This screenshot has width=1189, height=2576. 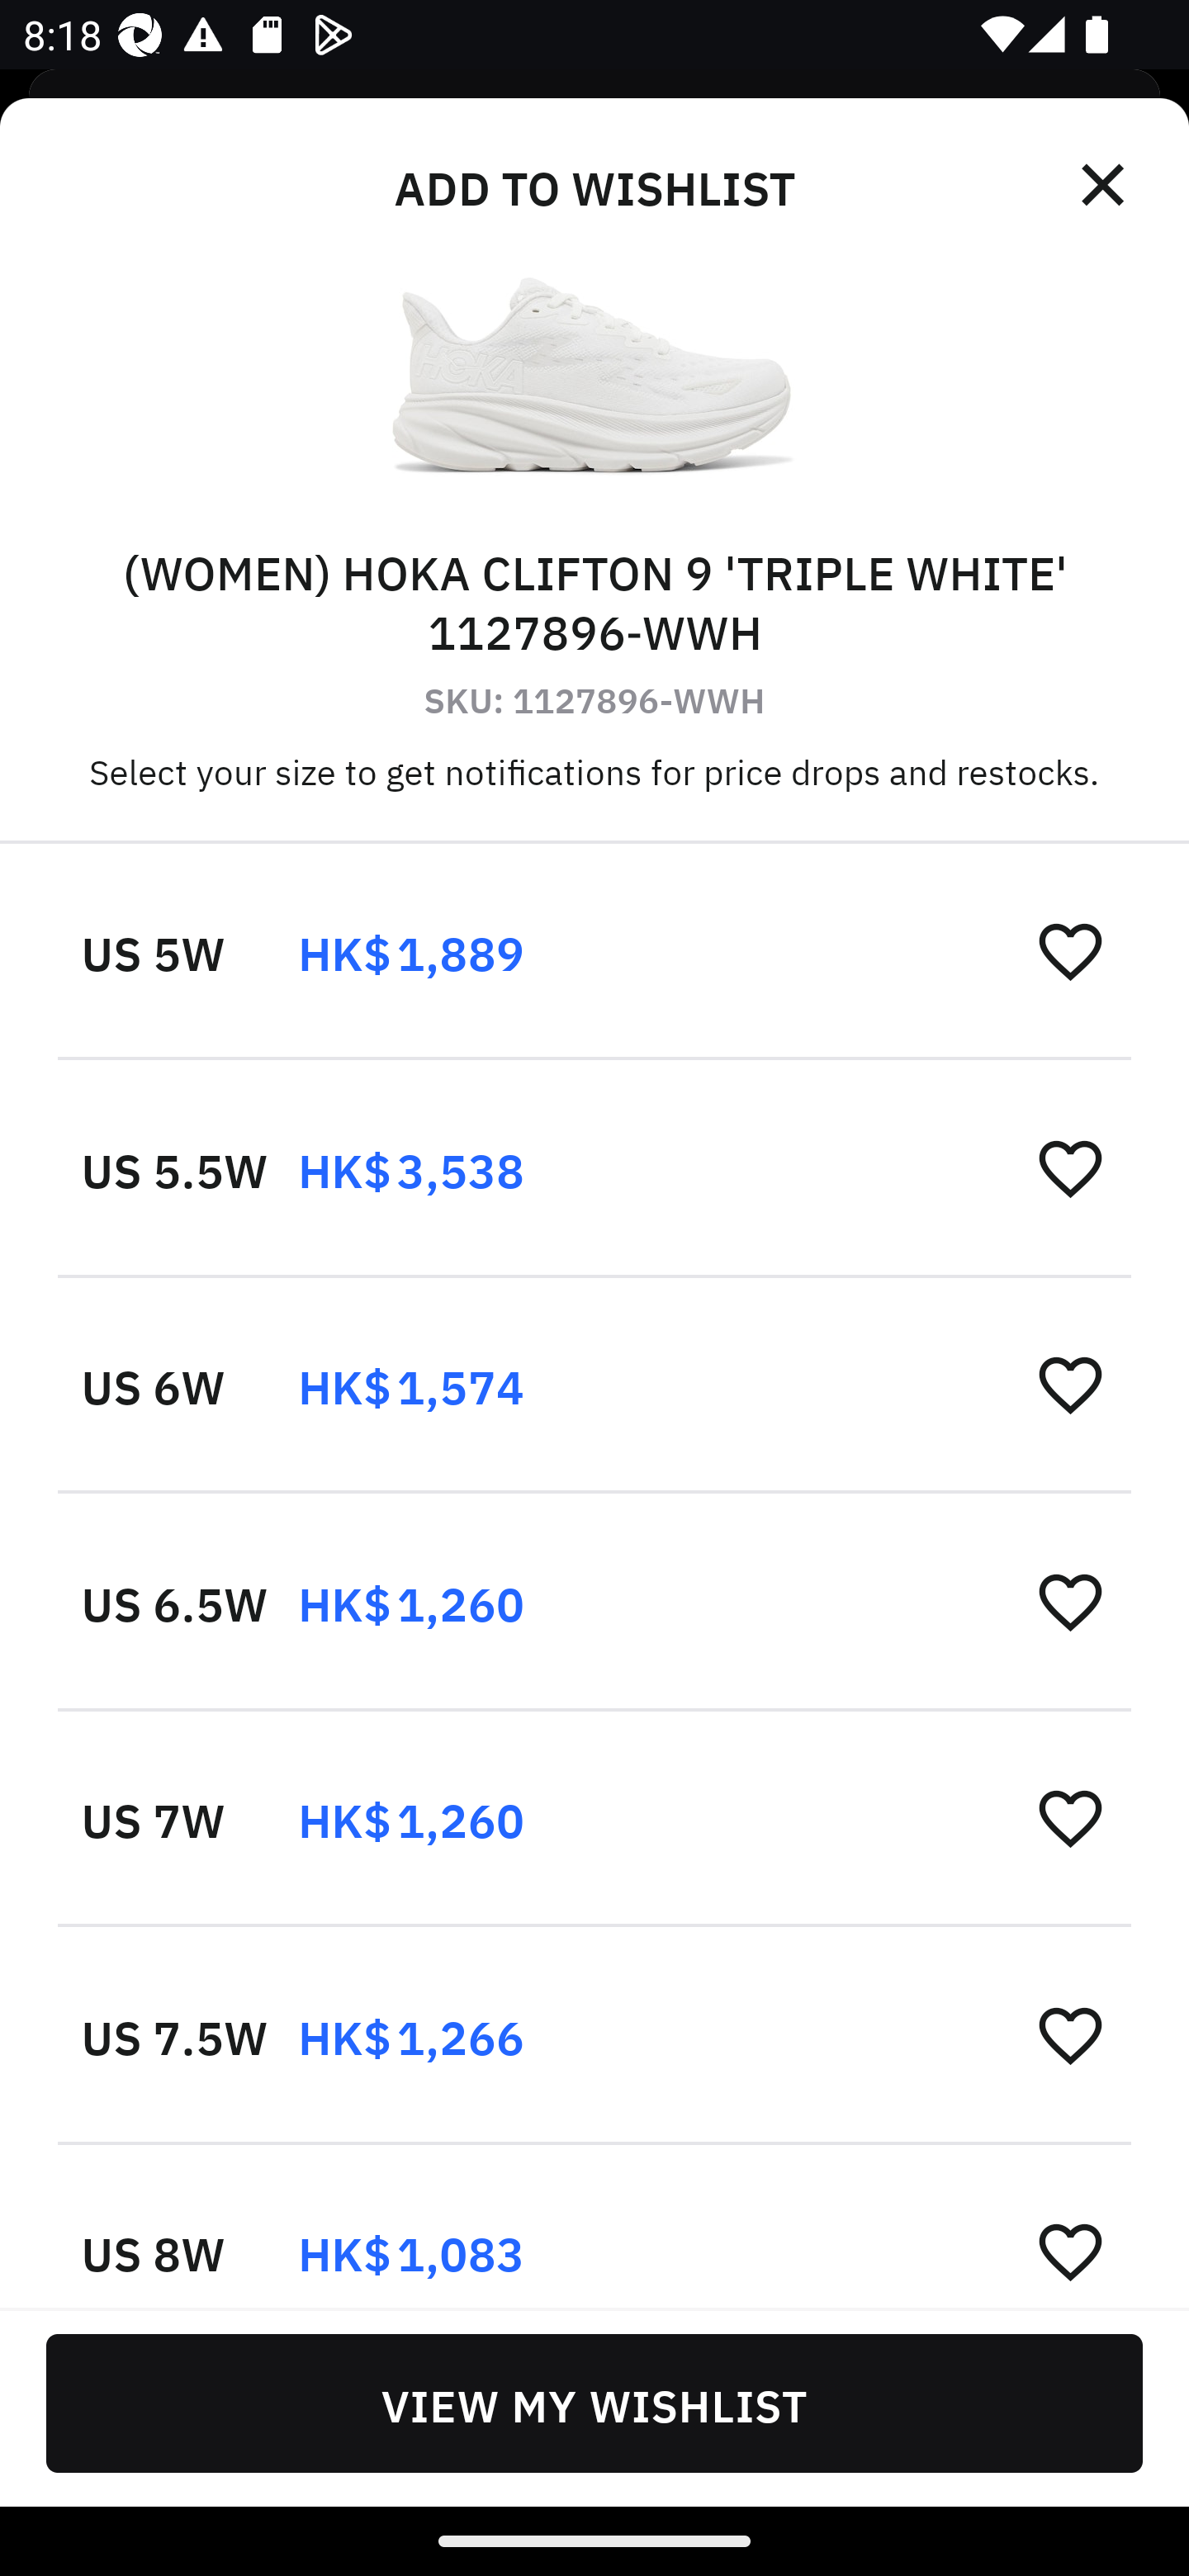 What do you see at coordinates (1070, 1816) in the screenshot?
I see `󰋕` at bounding box center [1070, 1816].